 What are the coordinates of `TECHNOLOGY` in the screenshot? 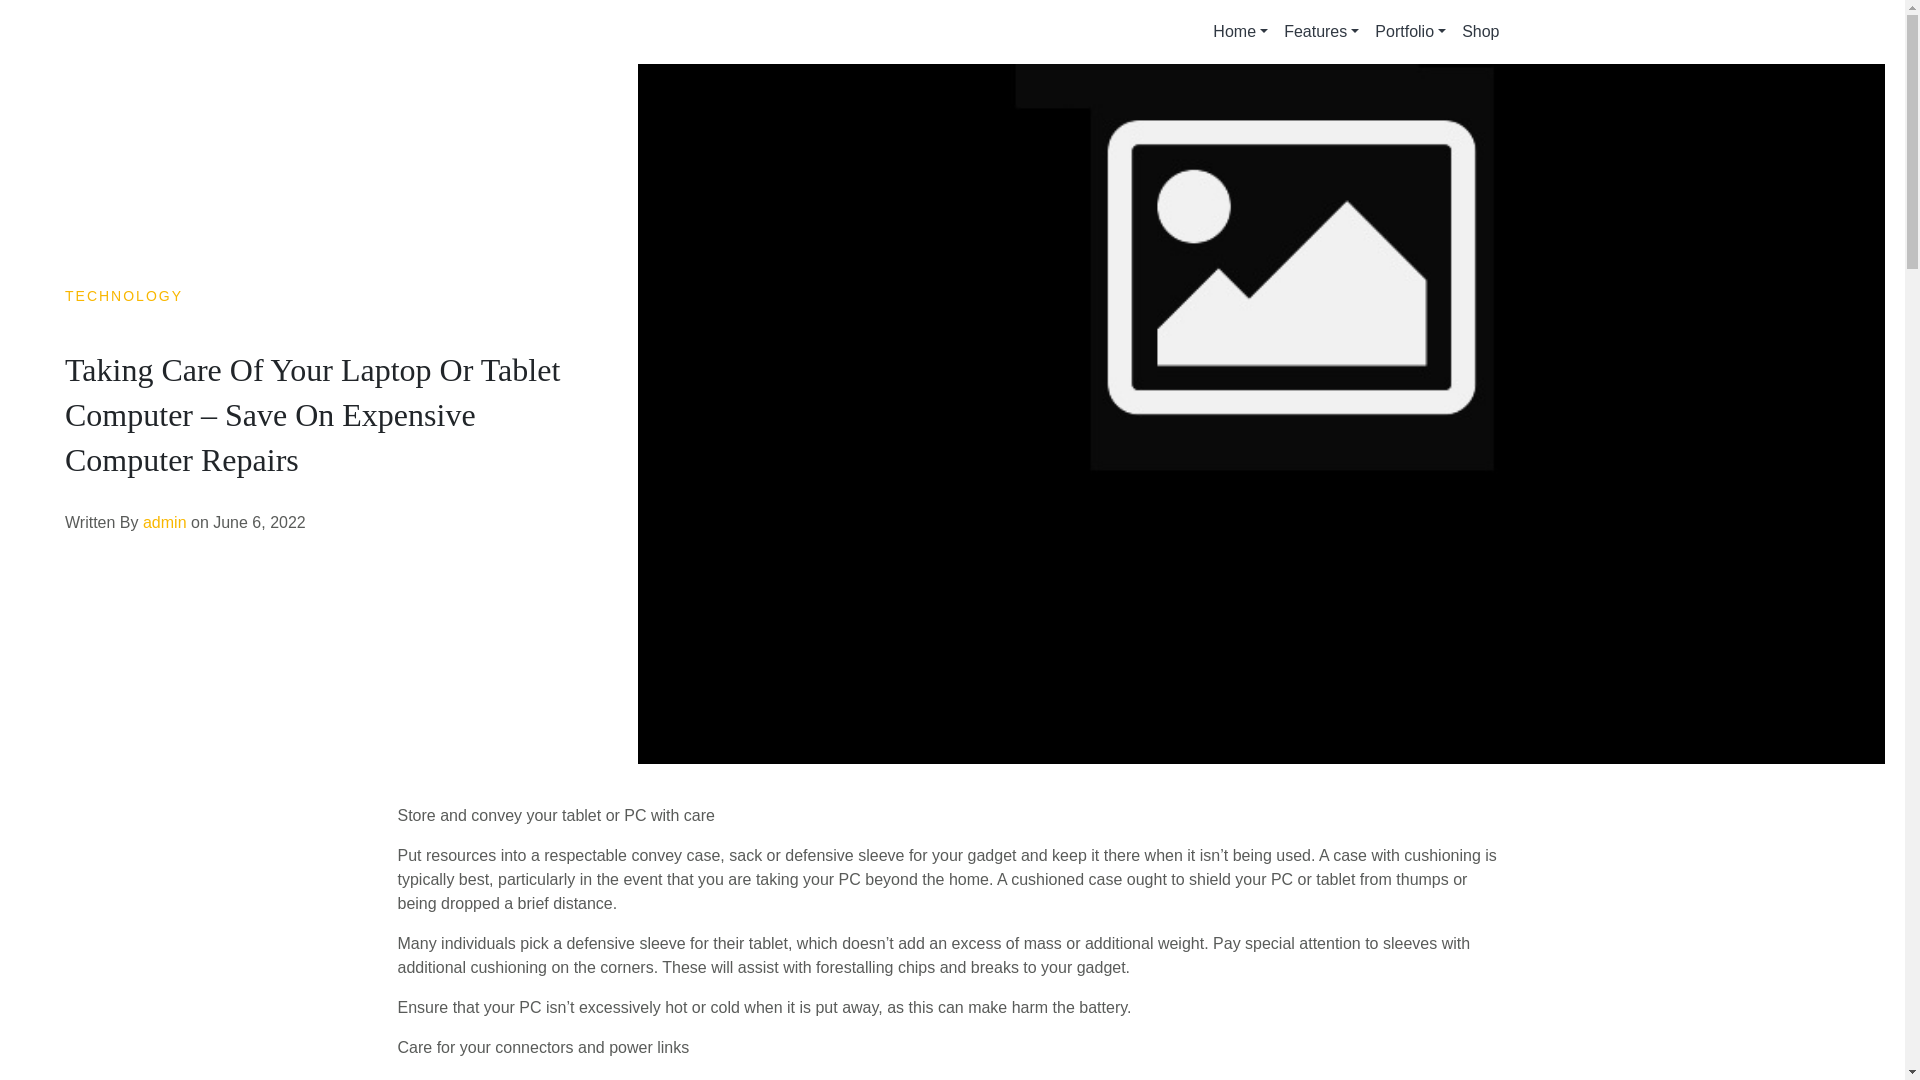 It's located at (124, 296).